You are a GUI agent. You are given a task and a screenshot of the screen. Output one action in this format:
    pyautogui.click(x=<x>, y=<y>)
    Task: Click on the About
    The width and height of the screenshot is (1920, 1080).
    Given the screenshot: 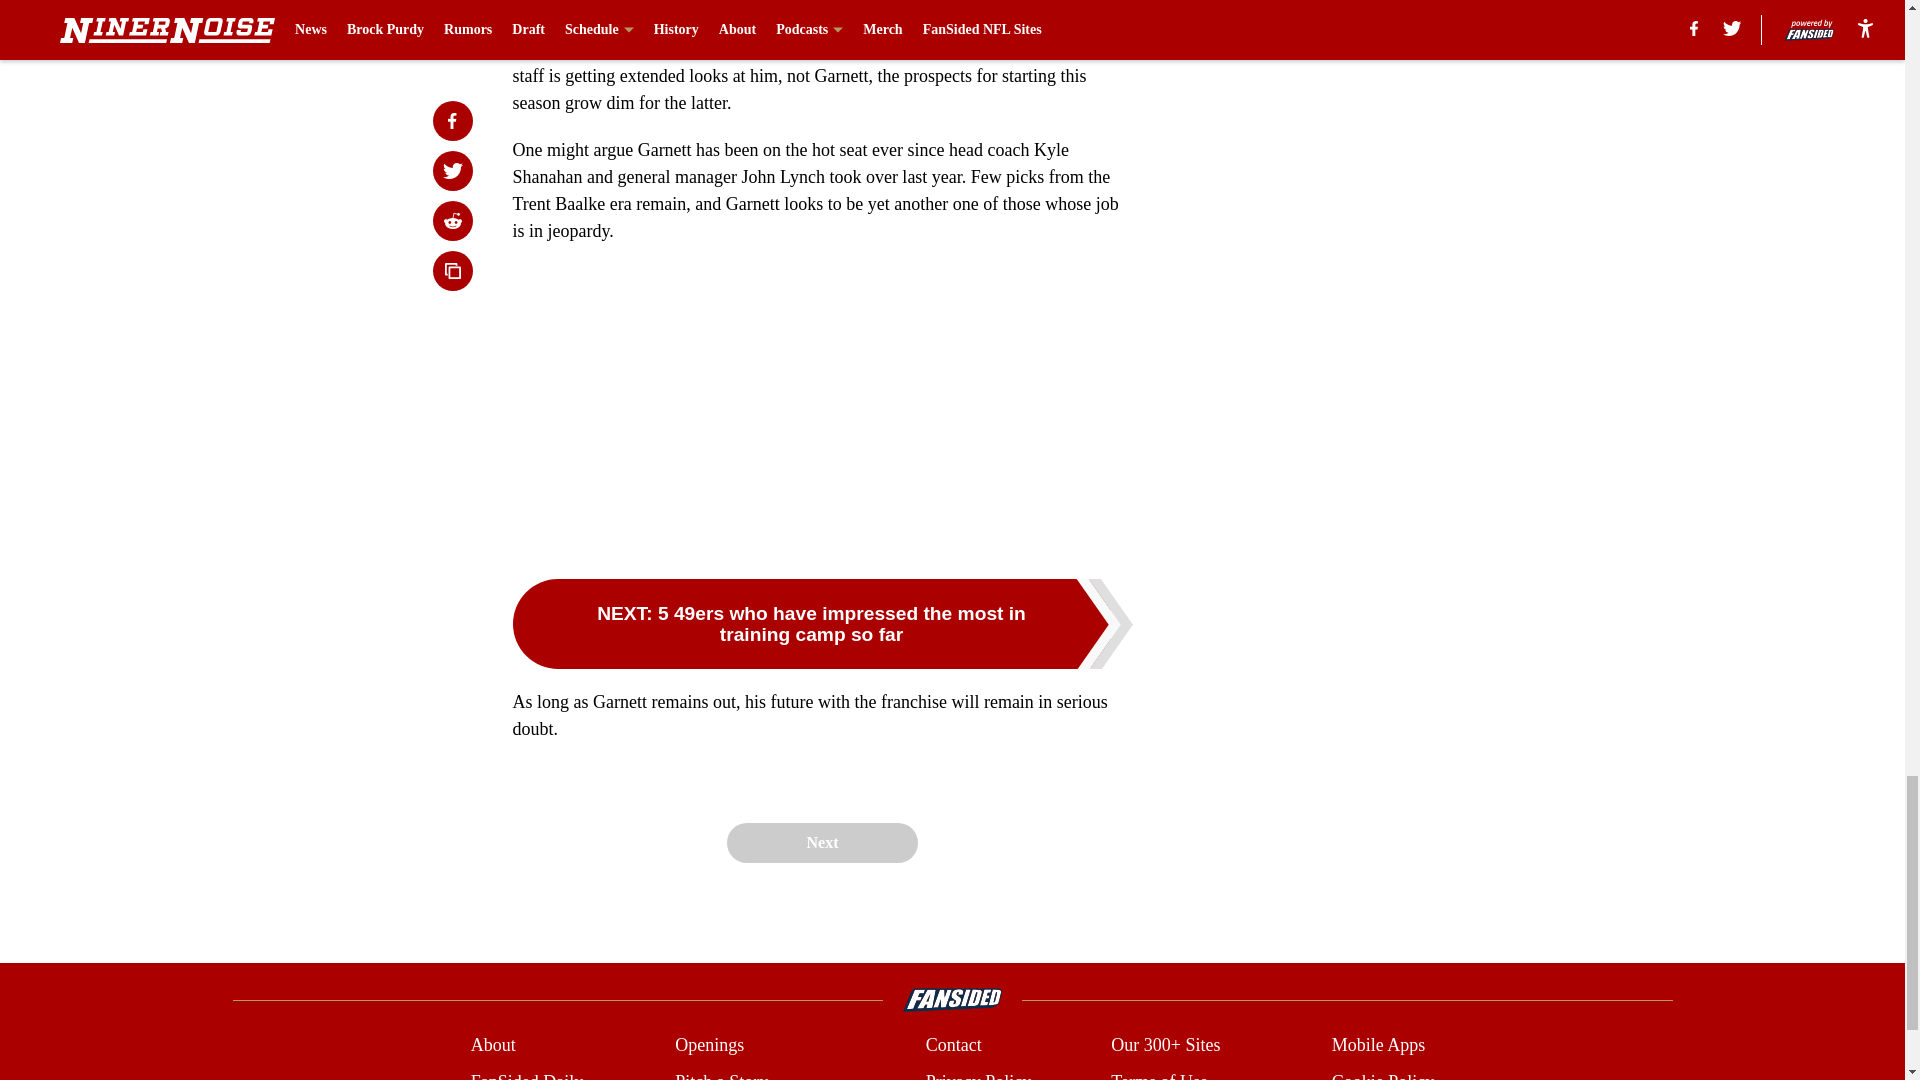 What is the action you would take?
    pyautogui.click(x=493, y=1046)
    